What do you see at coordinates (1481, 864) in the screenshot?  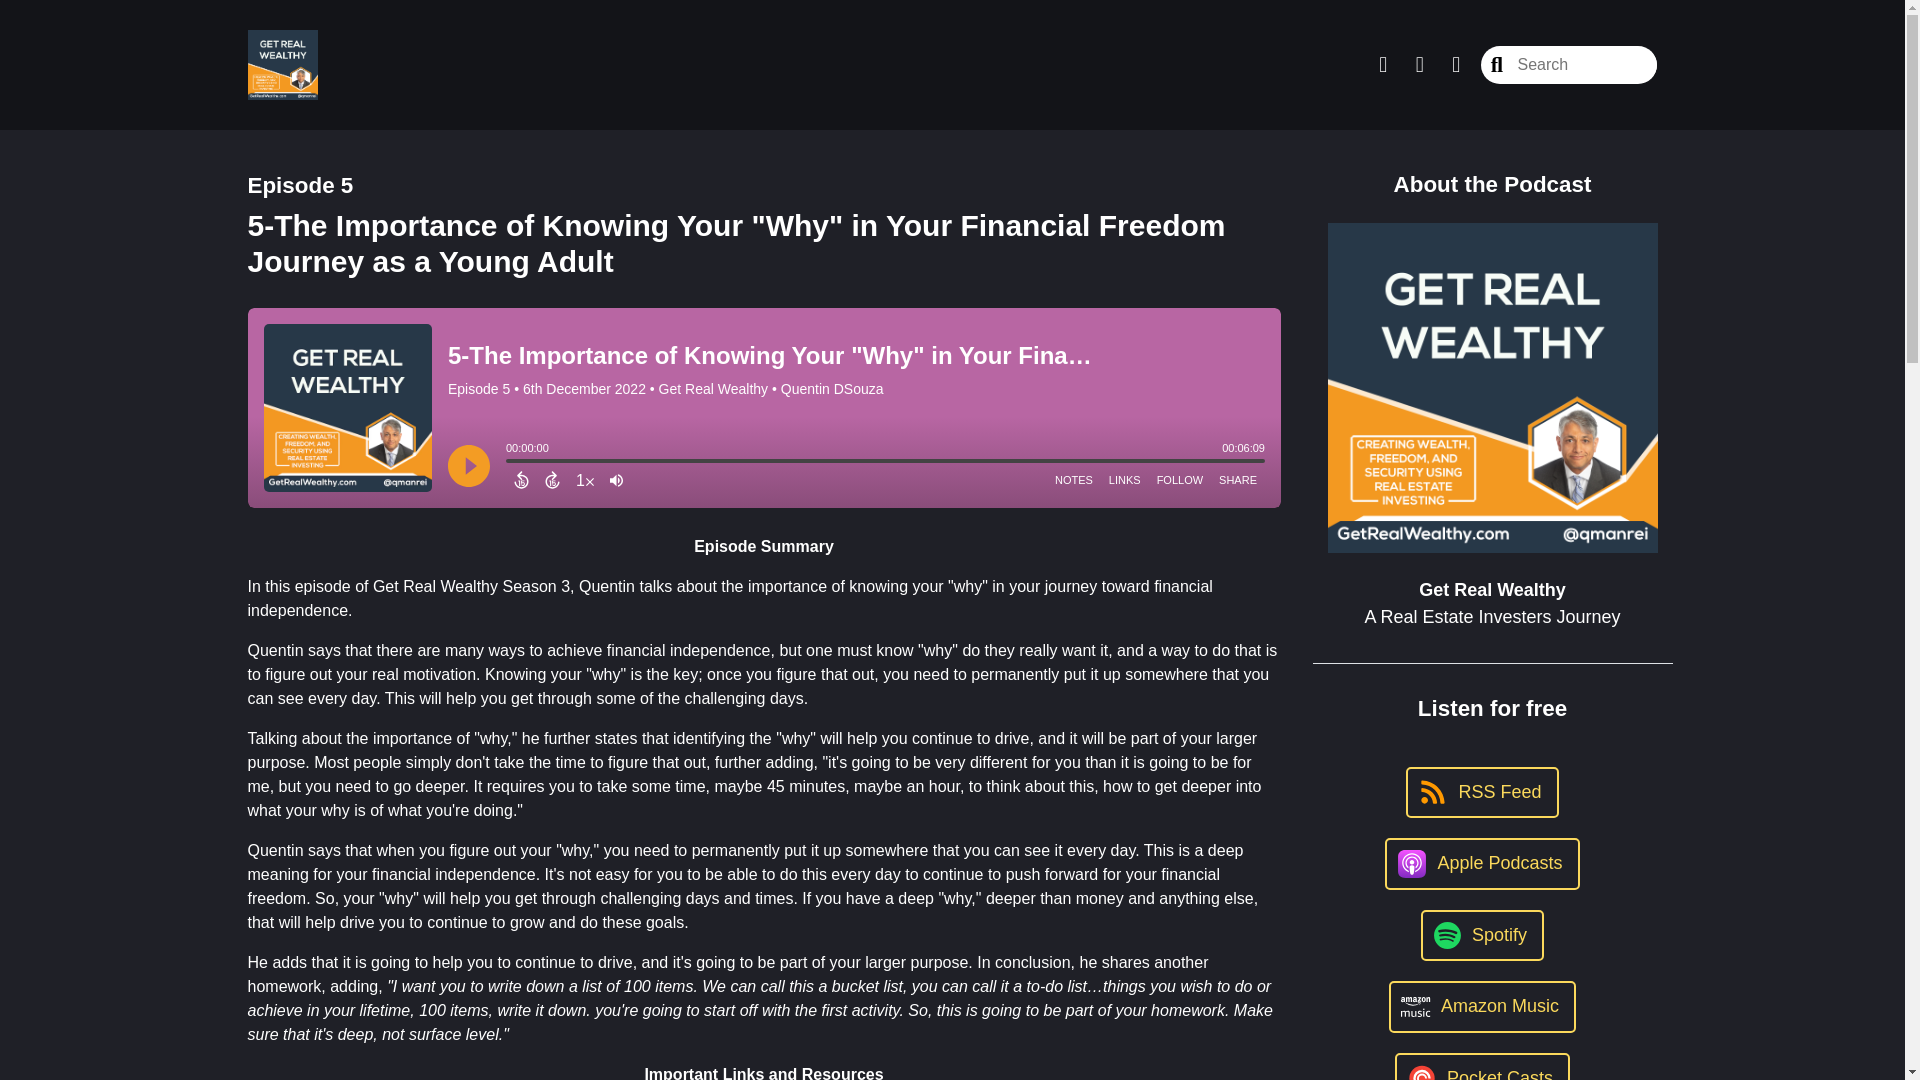 I see `Apple Podcasts` at bounding box center [1481, 864].